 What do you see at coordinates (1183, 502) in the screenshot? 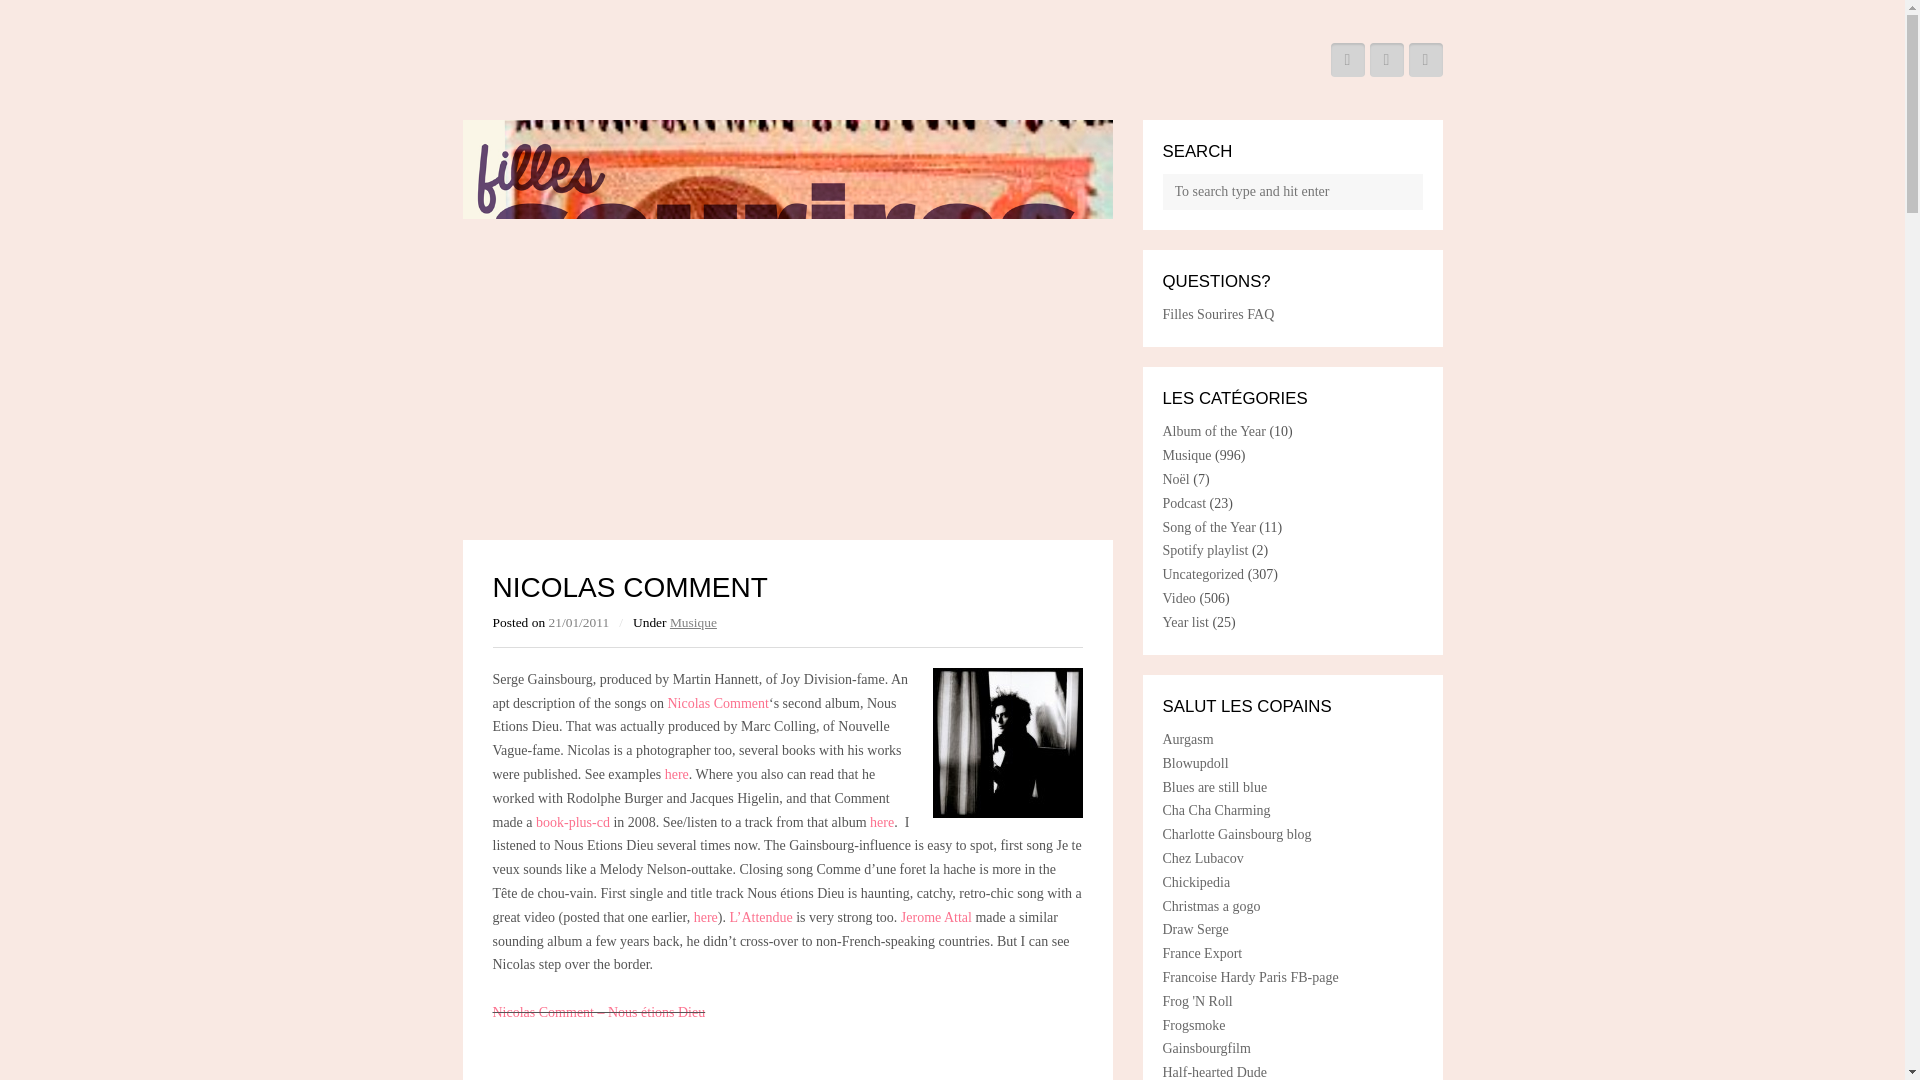
I see `Podcast` at bounding box center [1183, 502].